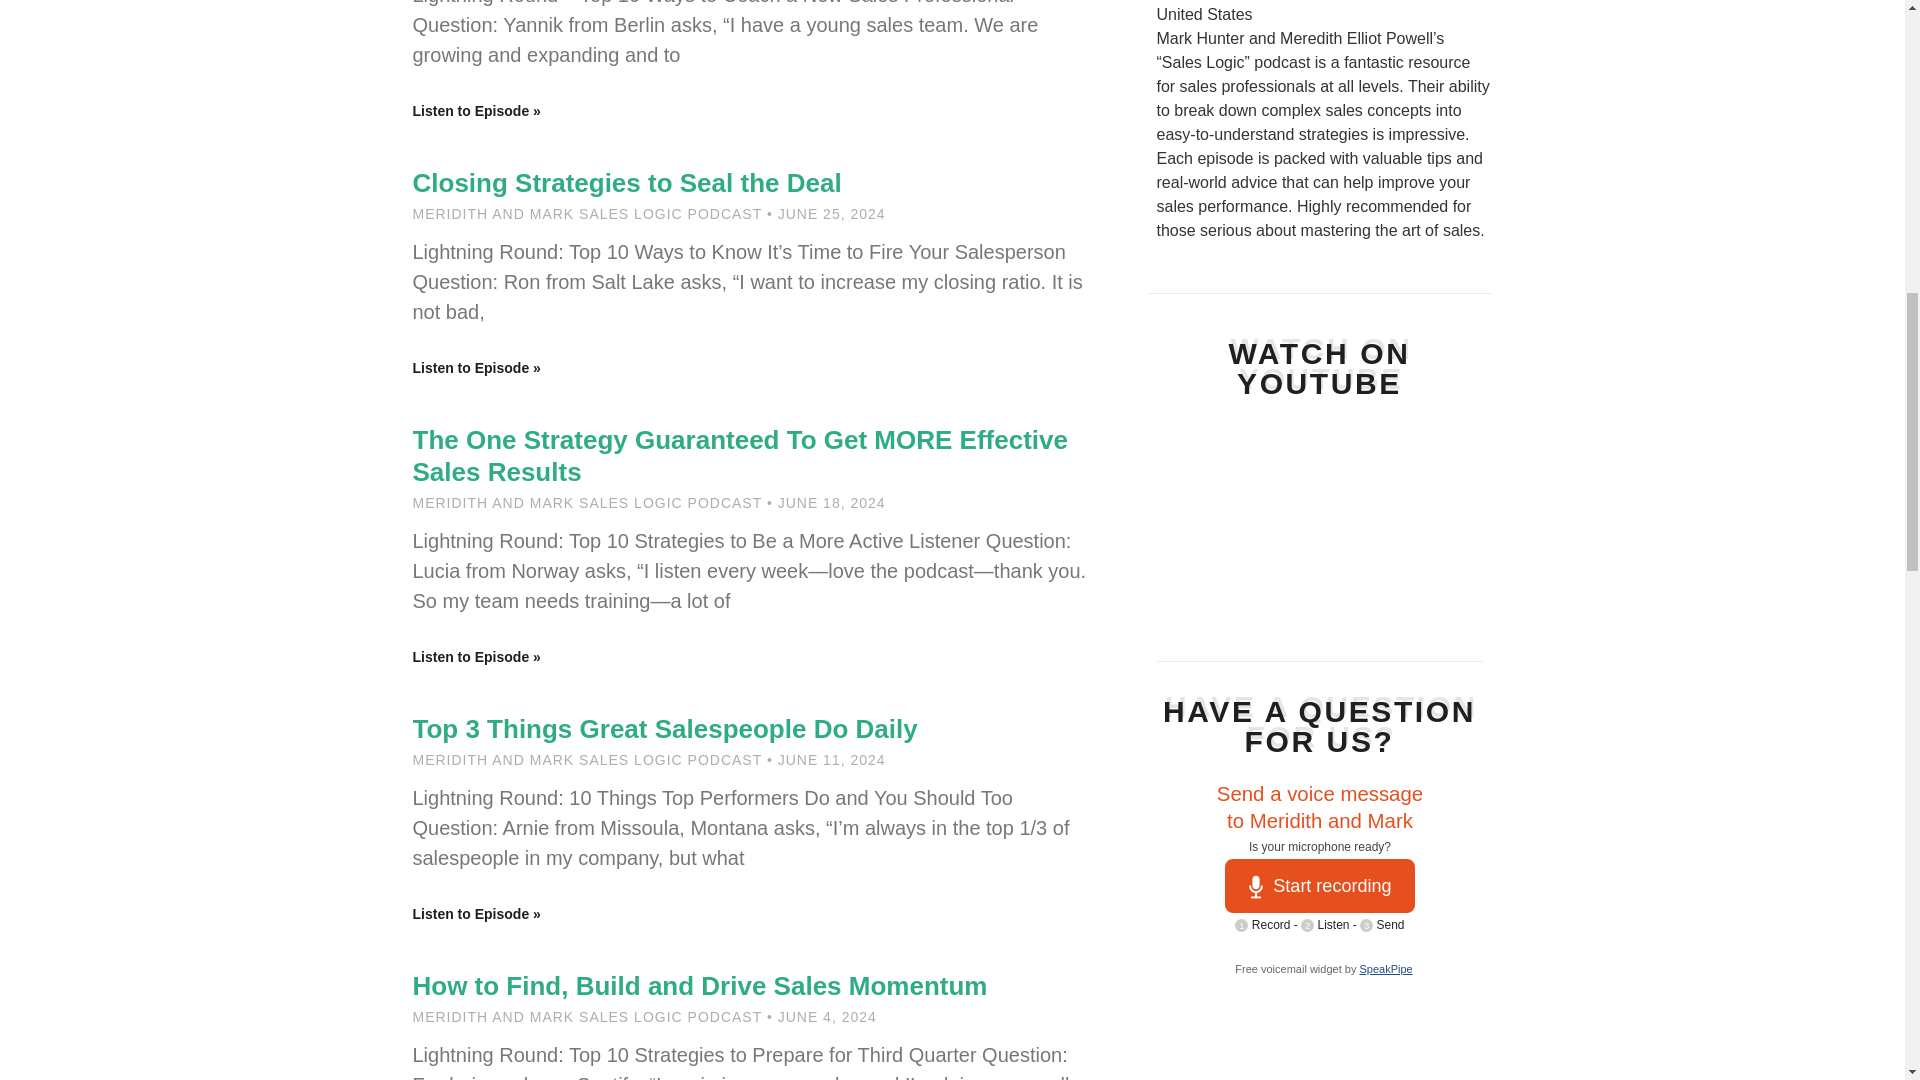 Image resolution: width=1920 pixels, height=1080 pixels. What do you see at coordinates (699, 986) in the screenshot?
I see `How to Find, Build and Drive Sales Momentum` at bounding box center [699, 986].